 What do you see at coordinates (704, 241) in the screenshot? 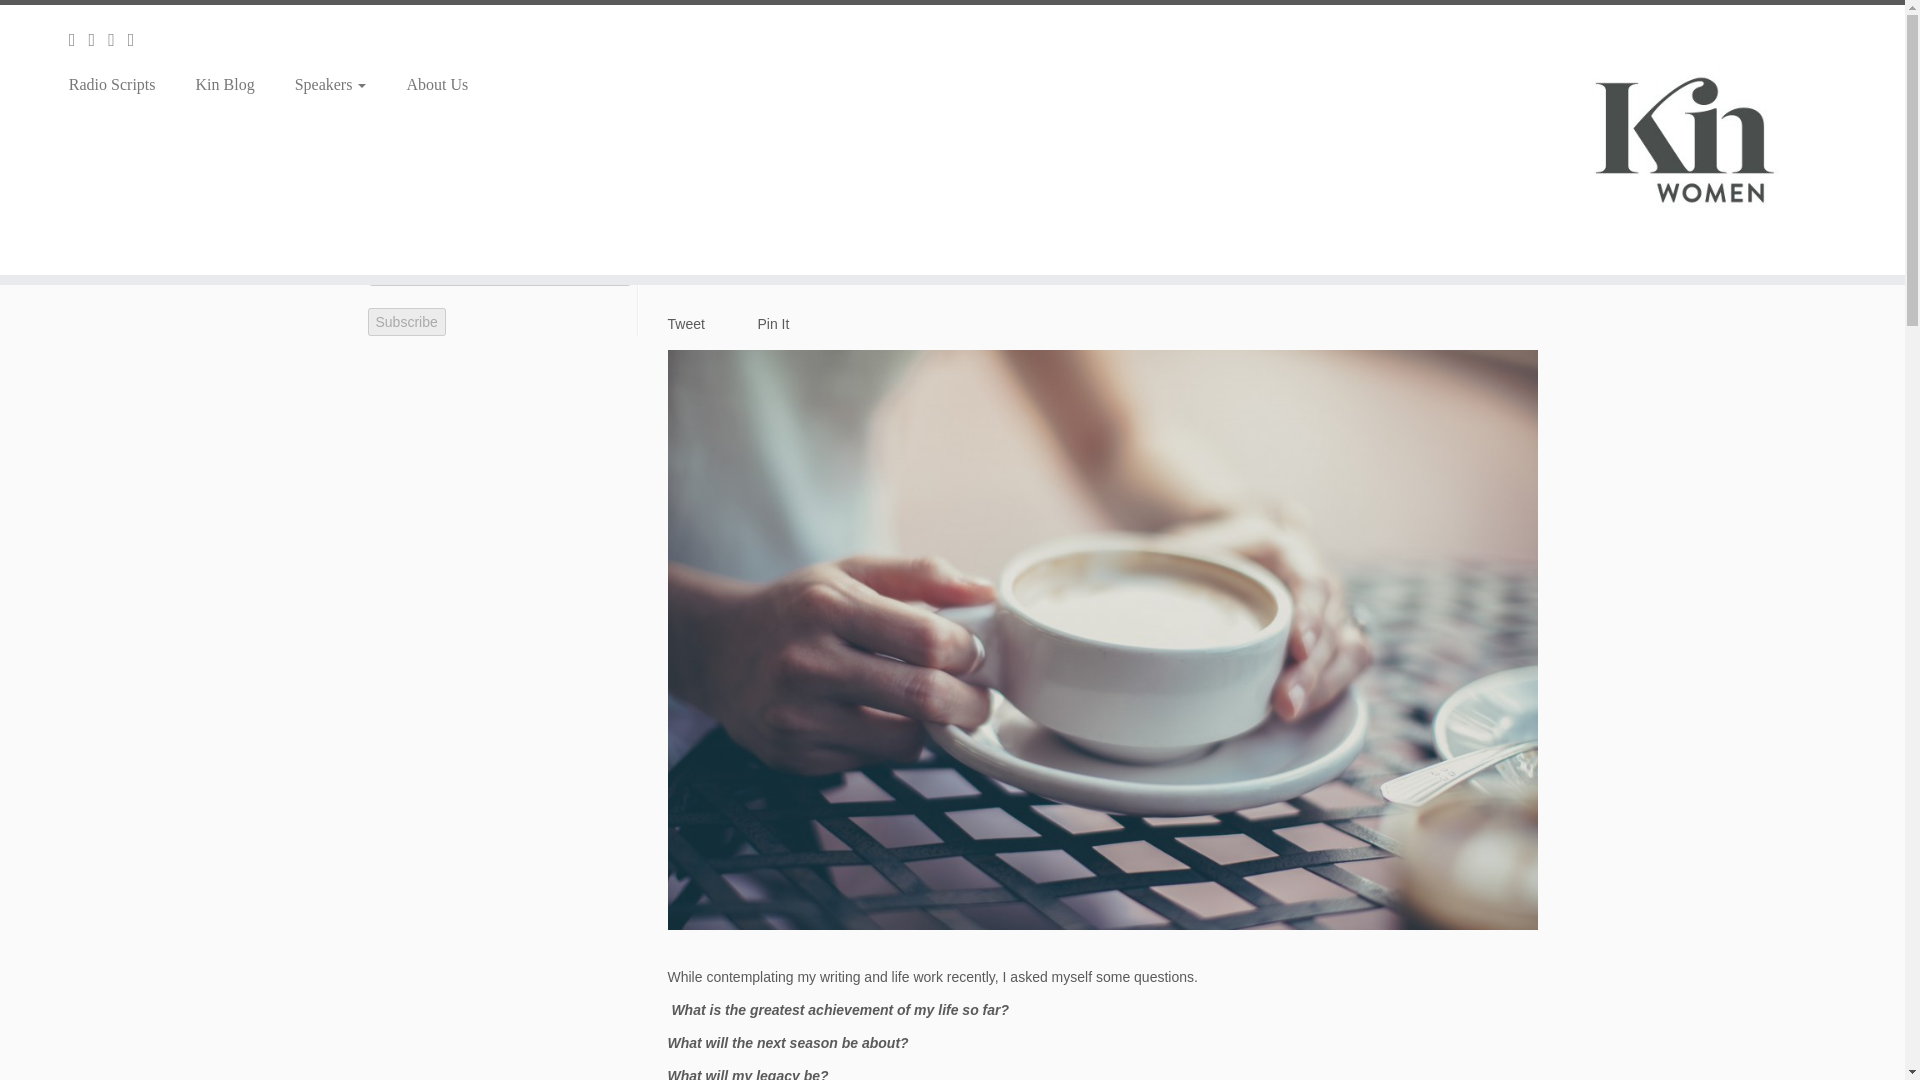
I see `15 Aug, 2015` at bounding box center [704, 241].